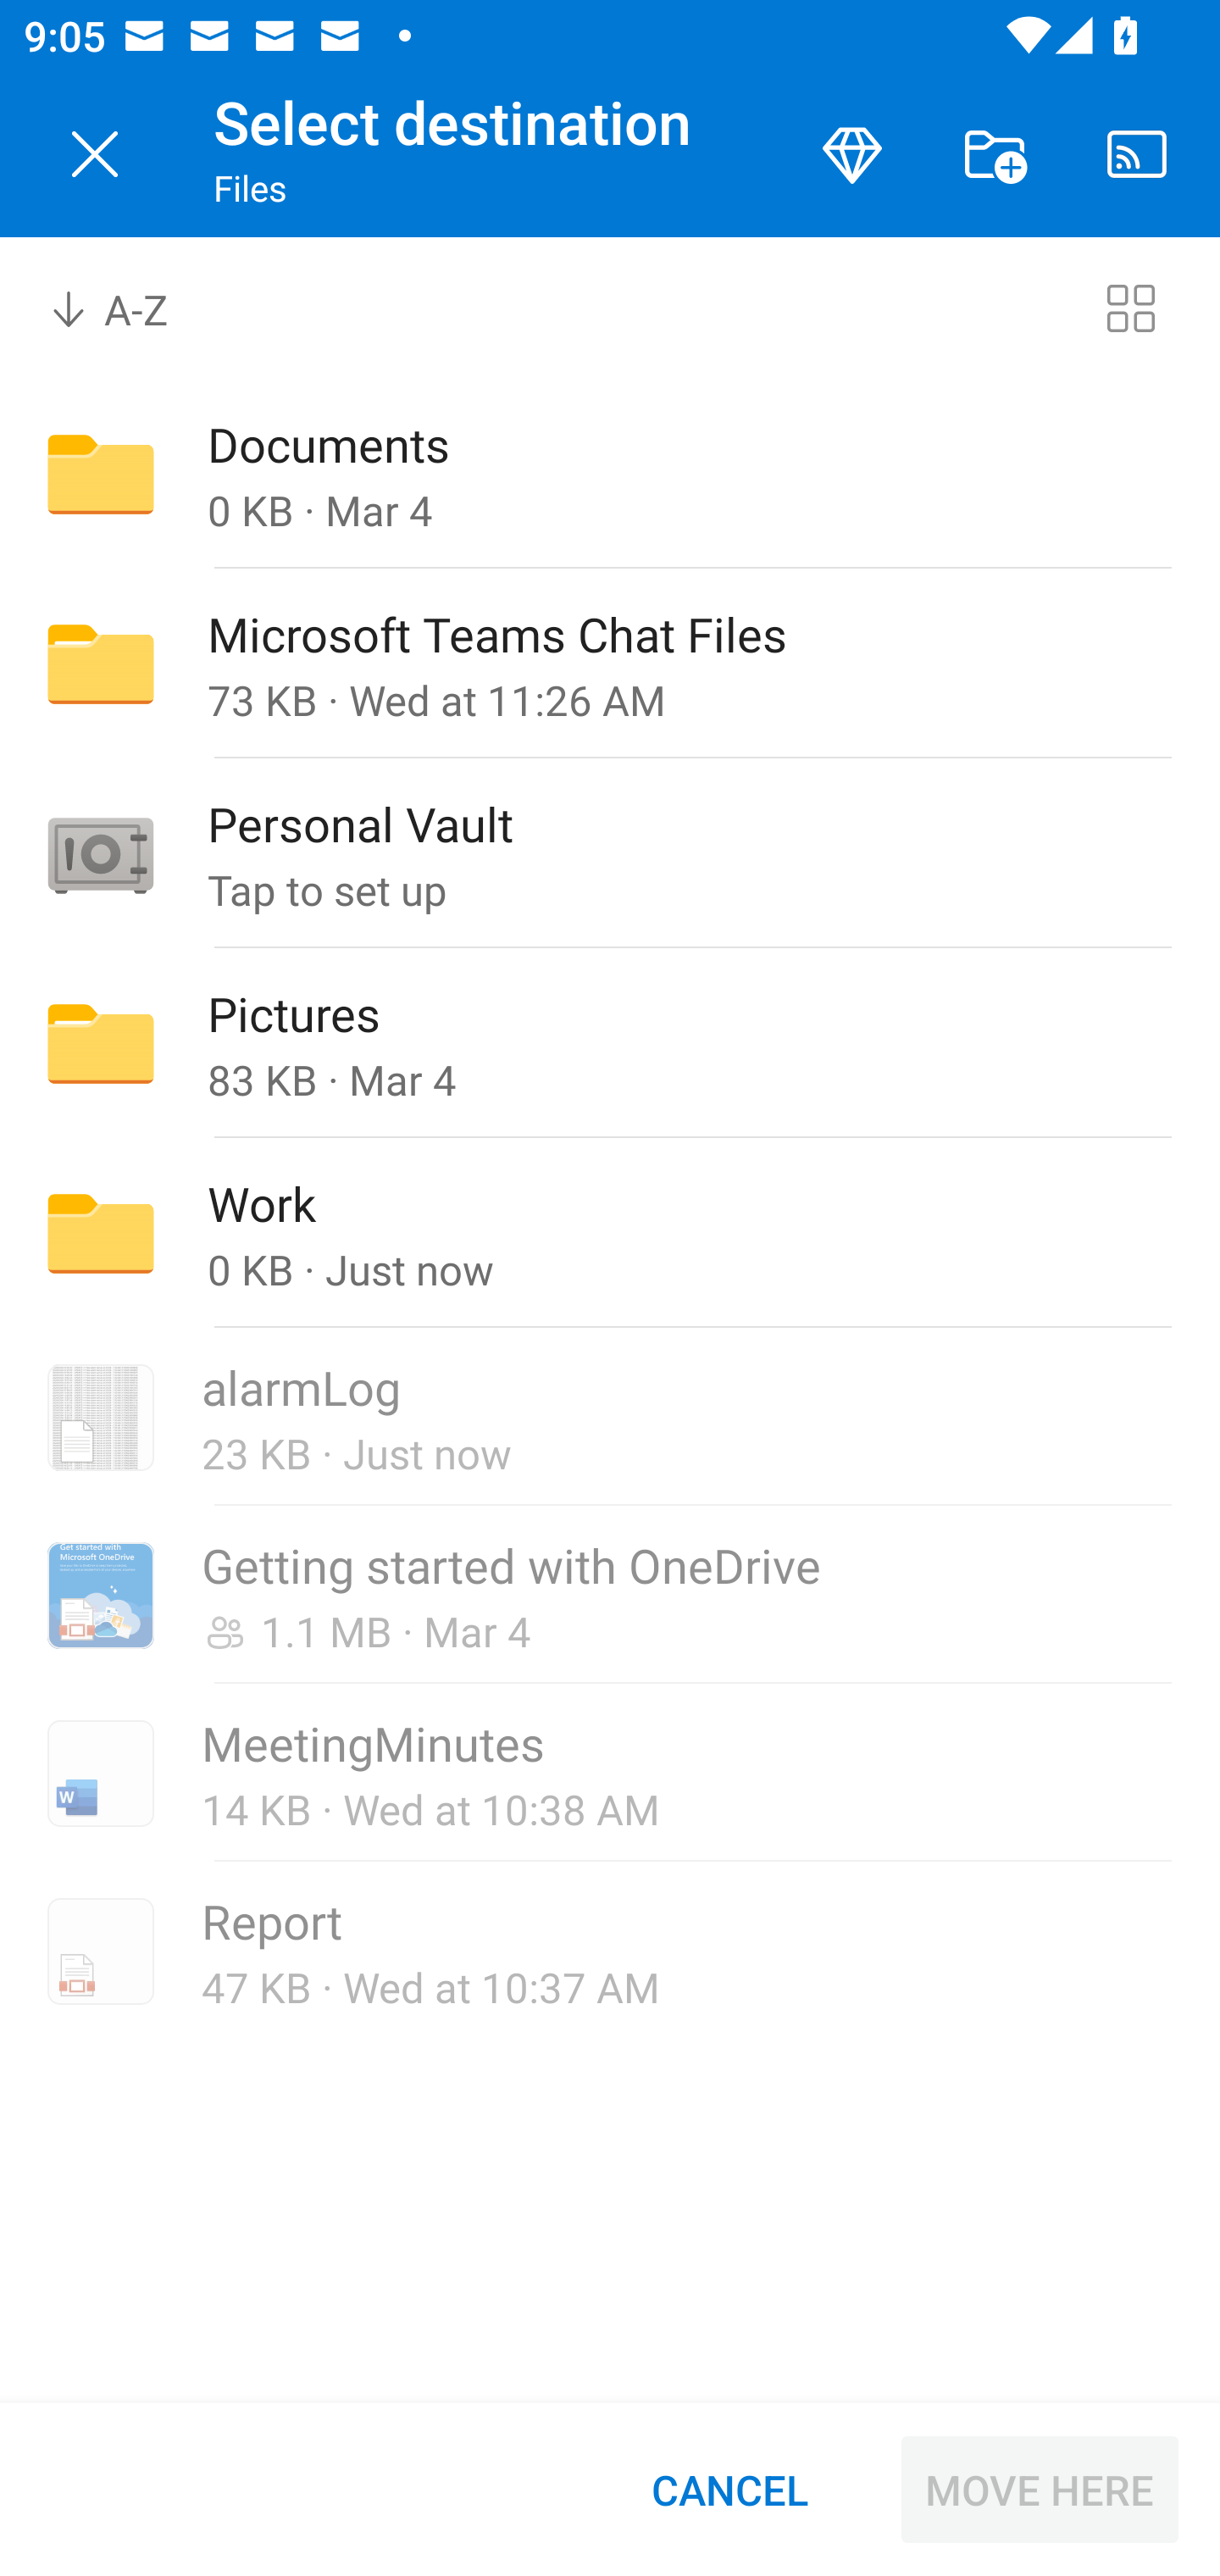  What do you see at coordinates (610, 1234) in the screenshot?
I see `Folder Work 0 KB · Just now` at bounding box center [610, 1234].